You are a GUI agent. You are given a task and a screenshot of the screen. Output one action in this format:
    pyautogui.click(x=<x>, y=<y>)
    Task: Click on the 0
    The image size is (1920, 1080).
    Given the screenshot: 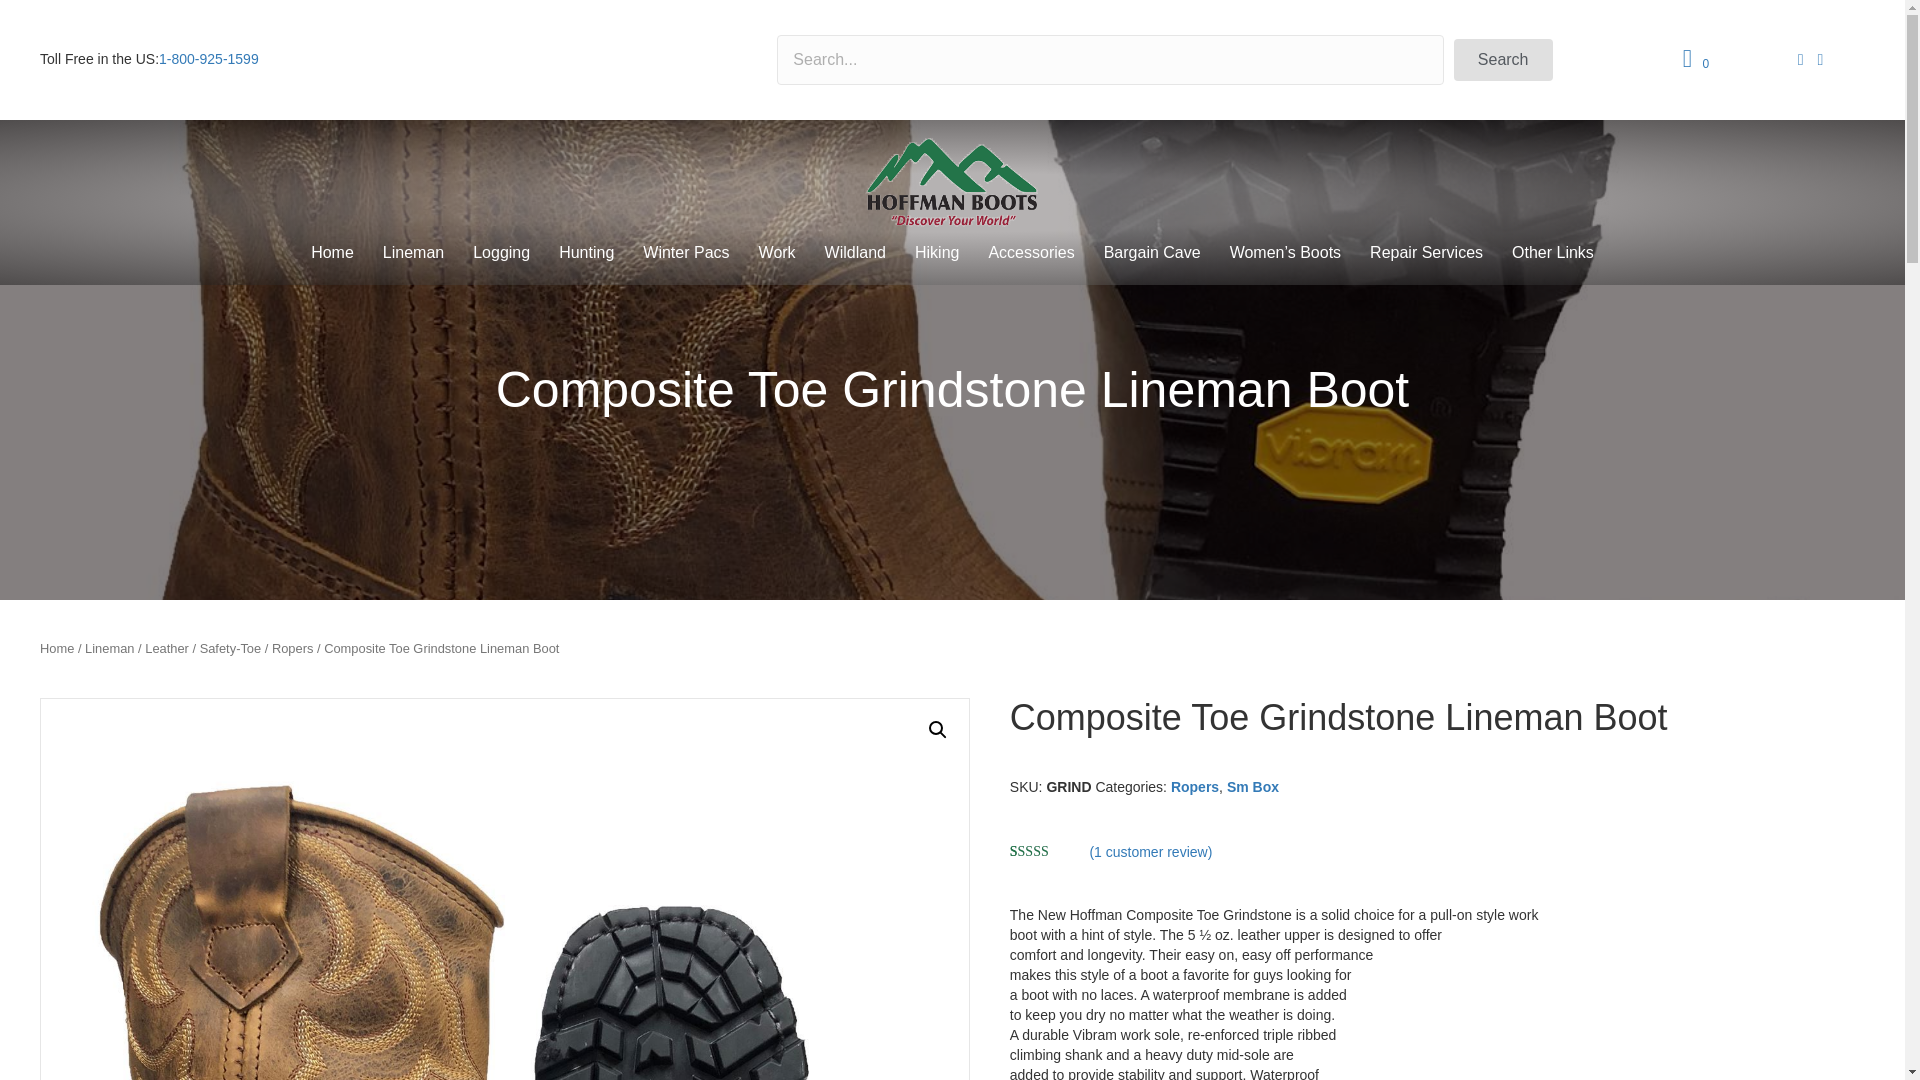 What is the action you would take?
    pyautogui.click(x=1700, y=60)
    